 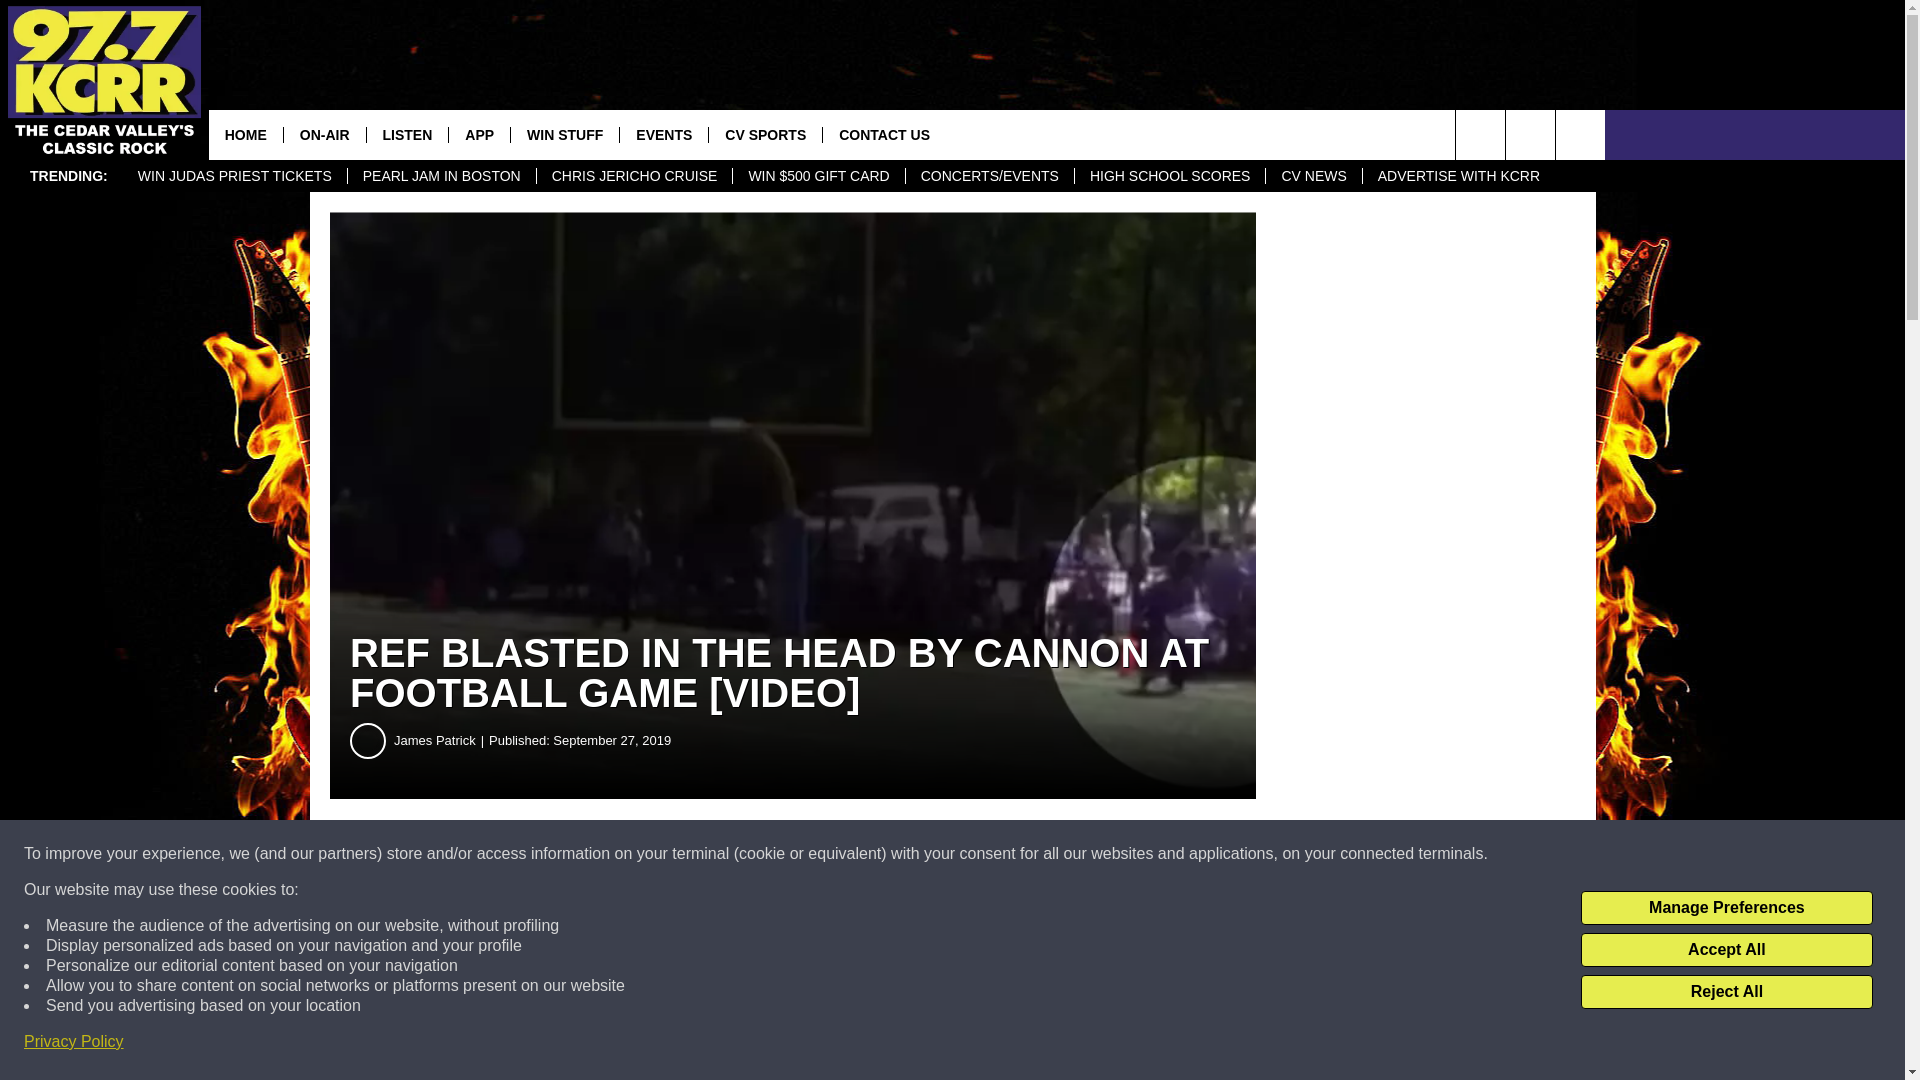 I want to click on CV NEWS, so click(x=1313, y=176).